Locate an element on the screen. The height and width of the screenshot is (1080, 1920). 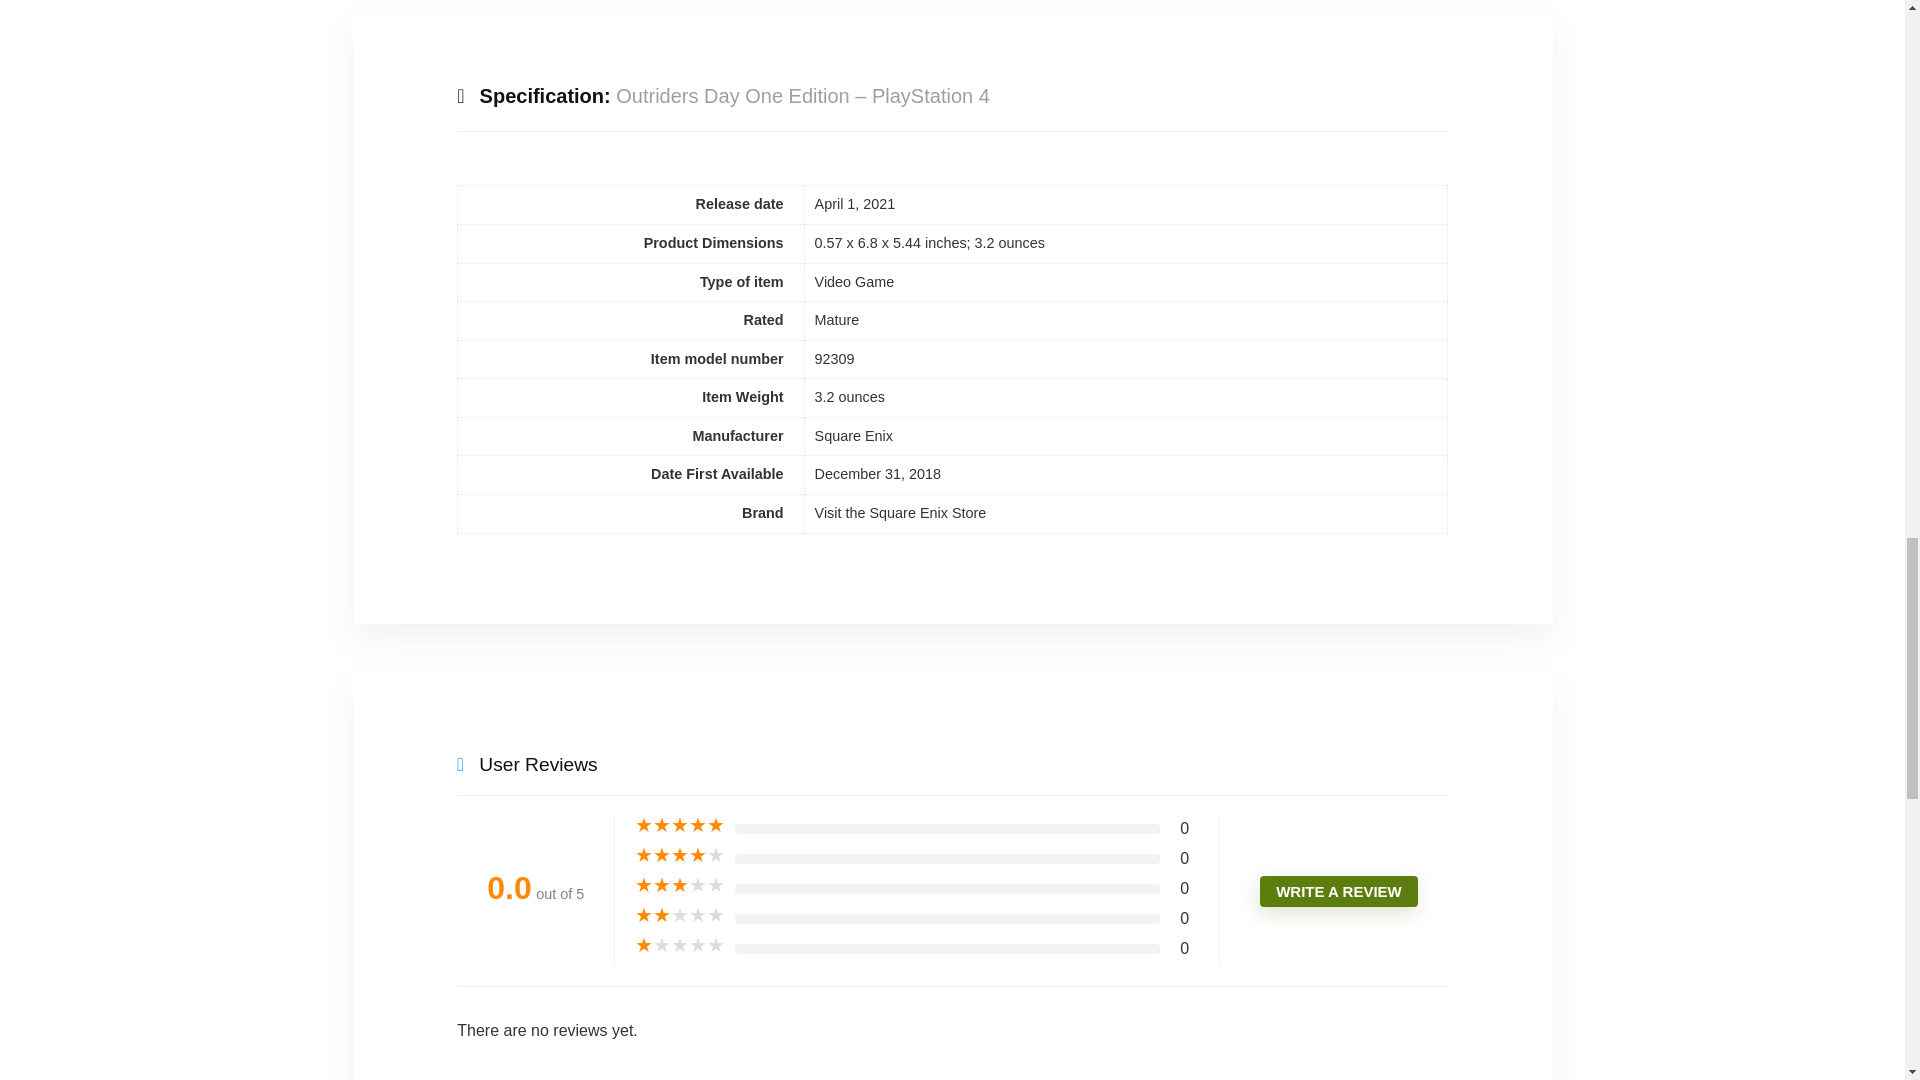
Rated 1 out of 5 is located at coordinates (680, 946).